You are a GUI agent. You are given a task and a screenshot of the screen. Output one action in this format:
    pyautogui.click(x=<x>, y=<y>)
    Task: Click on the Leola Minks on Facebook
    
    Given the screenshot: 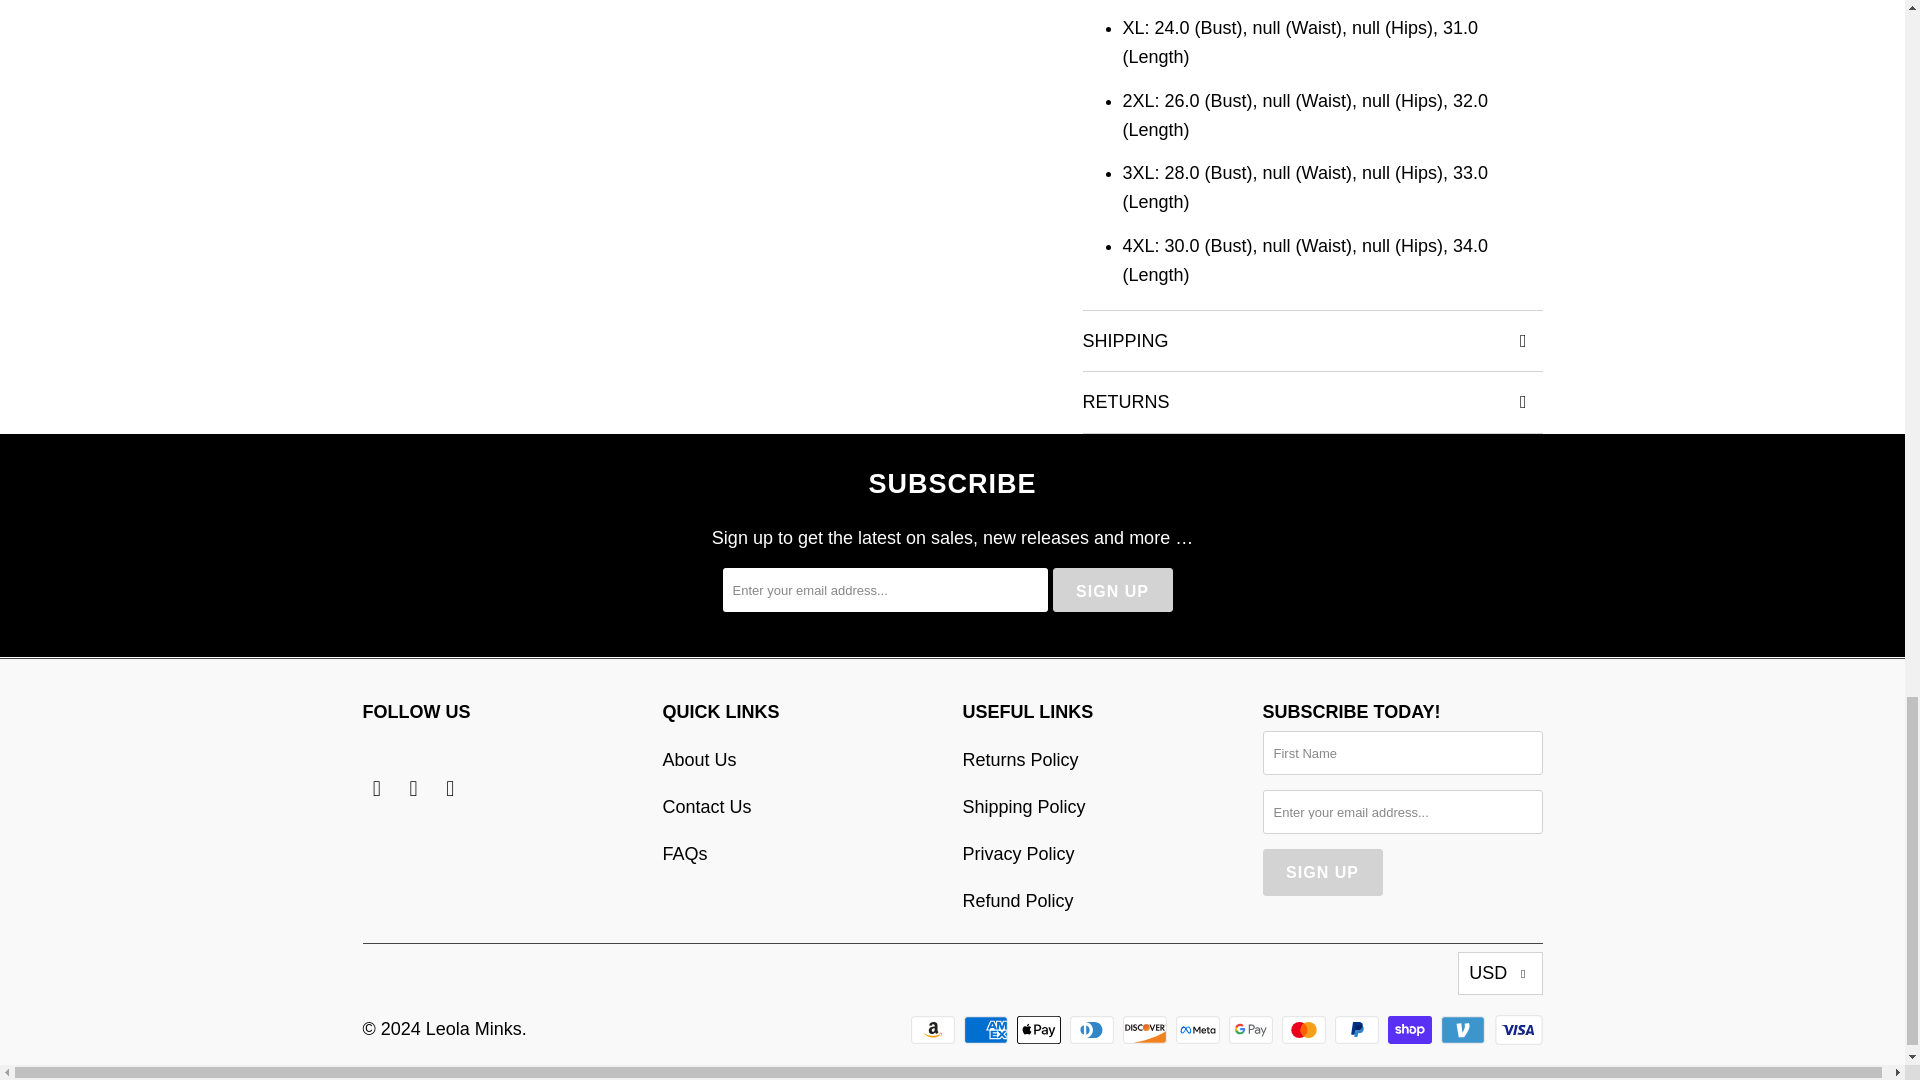 What is the action you would take?
    pyautogui.click(x=376, y=788)
    